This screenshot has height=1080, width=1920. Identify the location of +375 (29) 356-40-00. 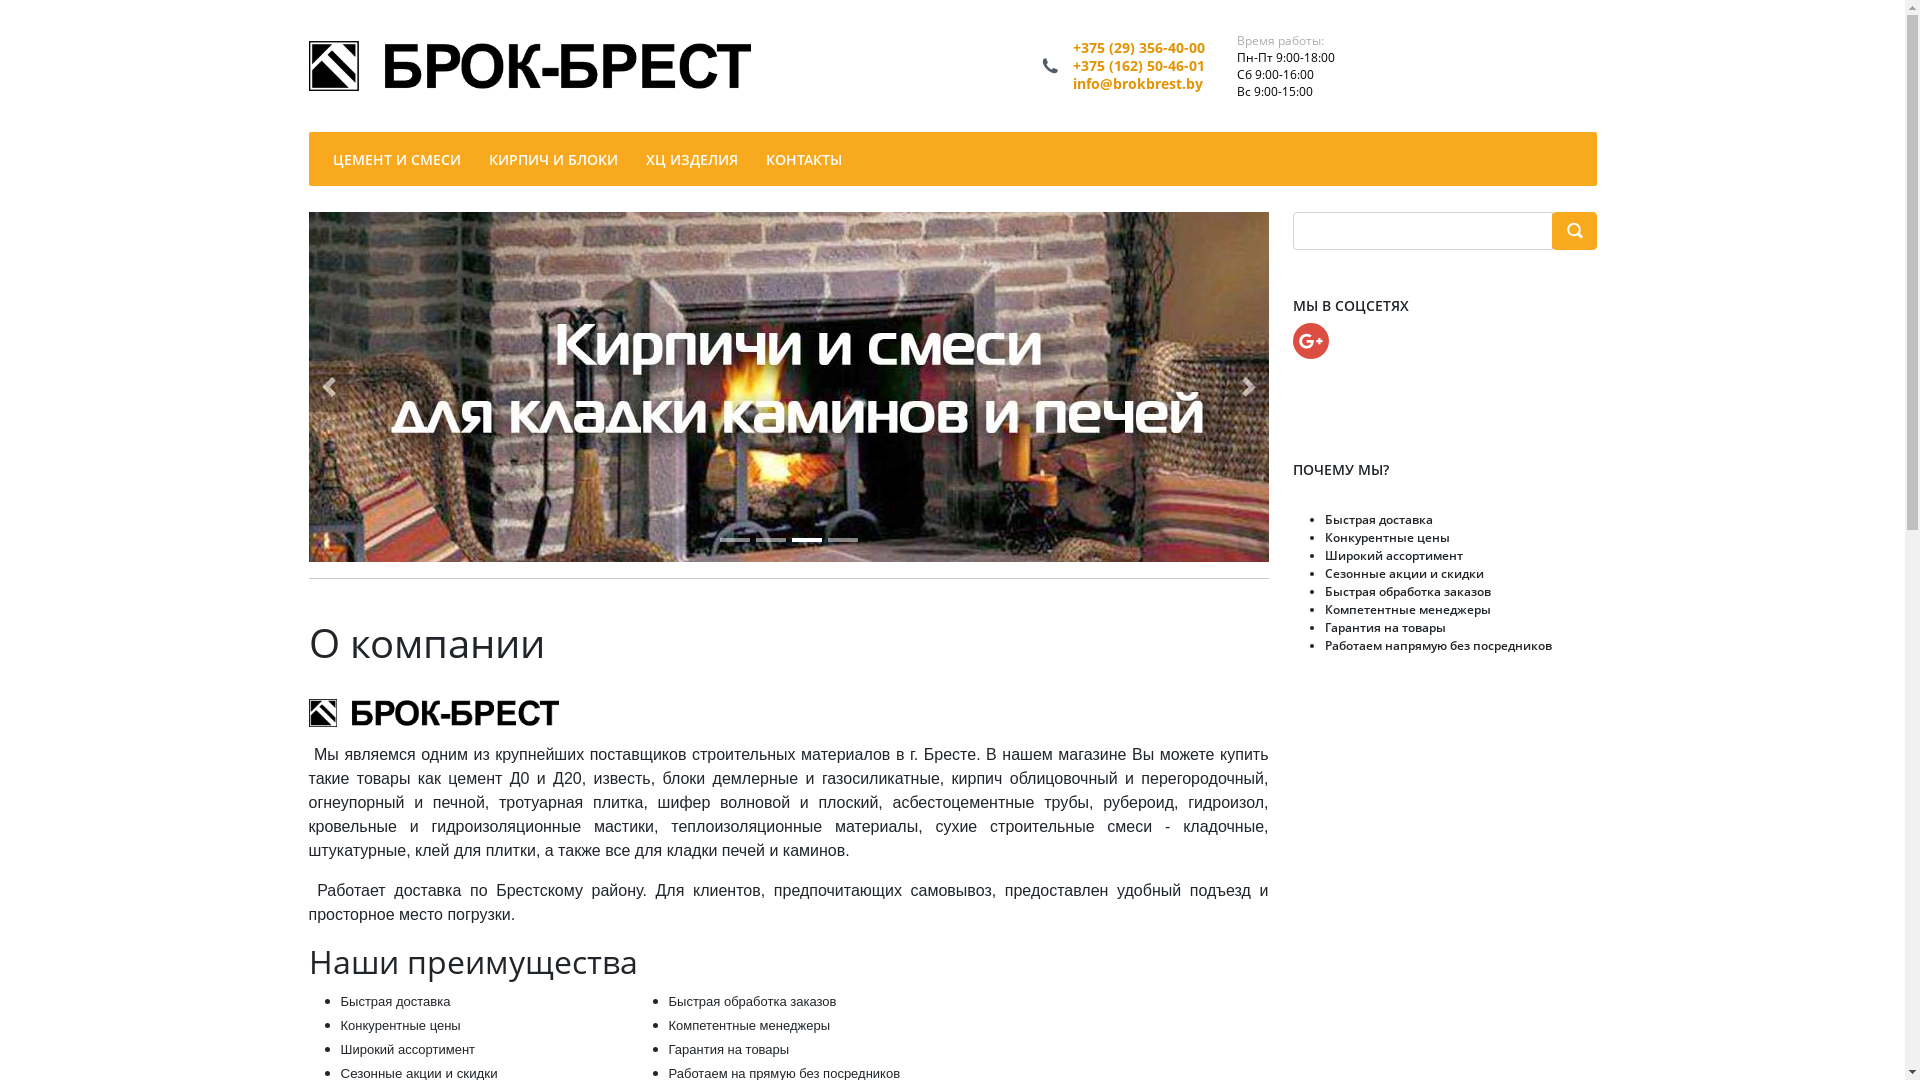
(1139, 48).